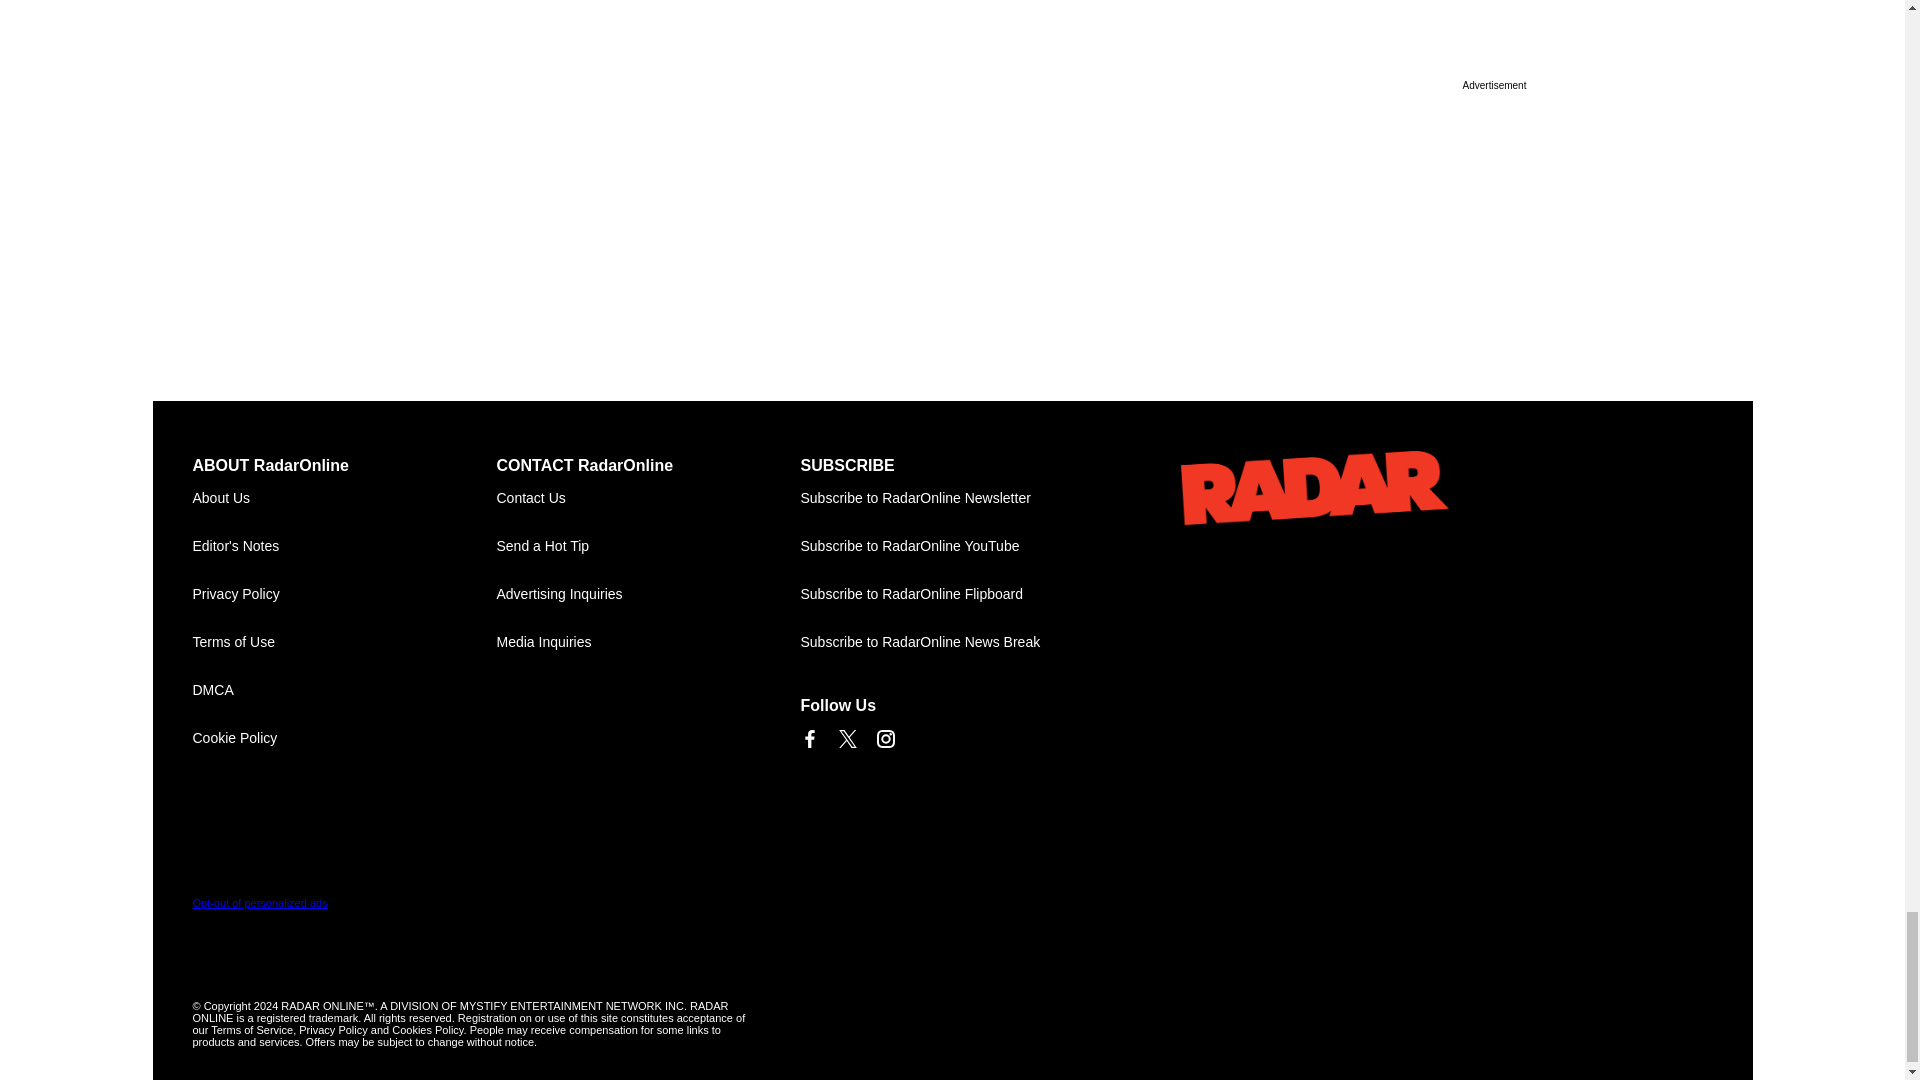  Describe the element at coordinates (952, 498) in the screenshot. I see `Subscribe` at that location.